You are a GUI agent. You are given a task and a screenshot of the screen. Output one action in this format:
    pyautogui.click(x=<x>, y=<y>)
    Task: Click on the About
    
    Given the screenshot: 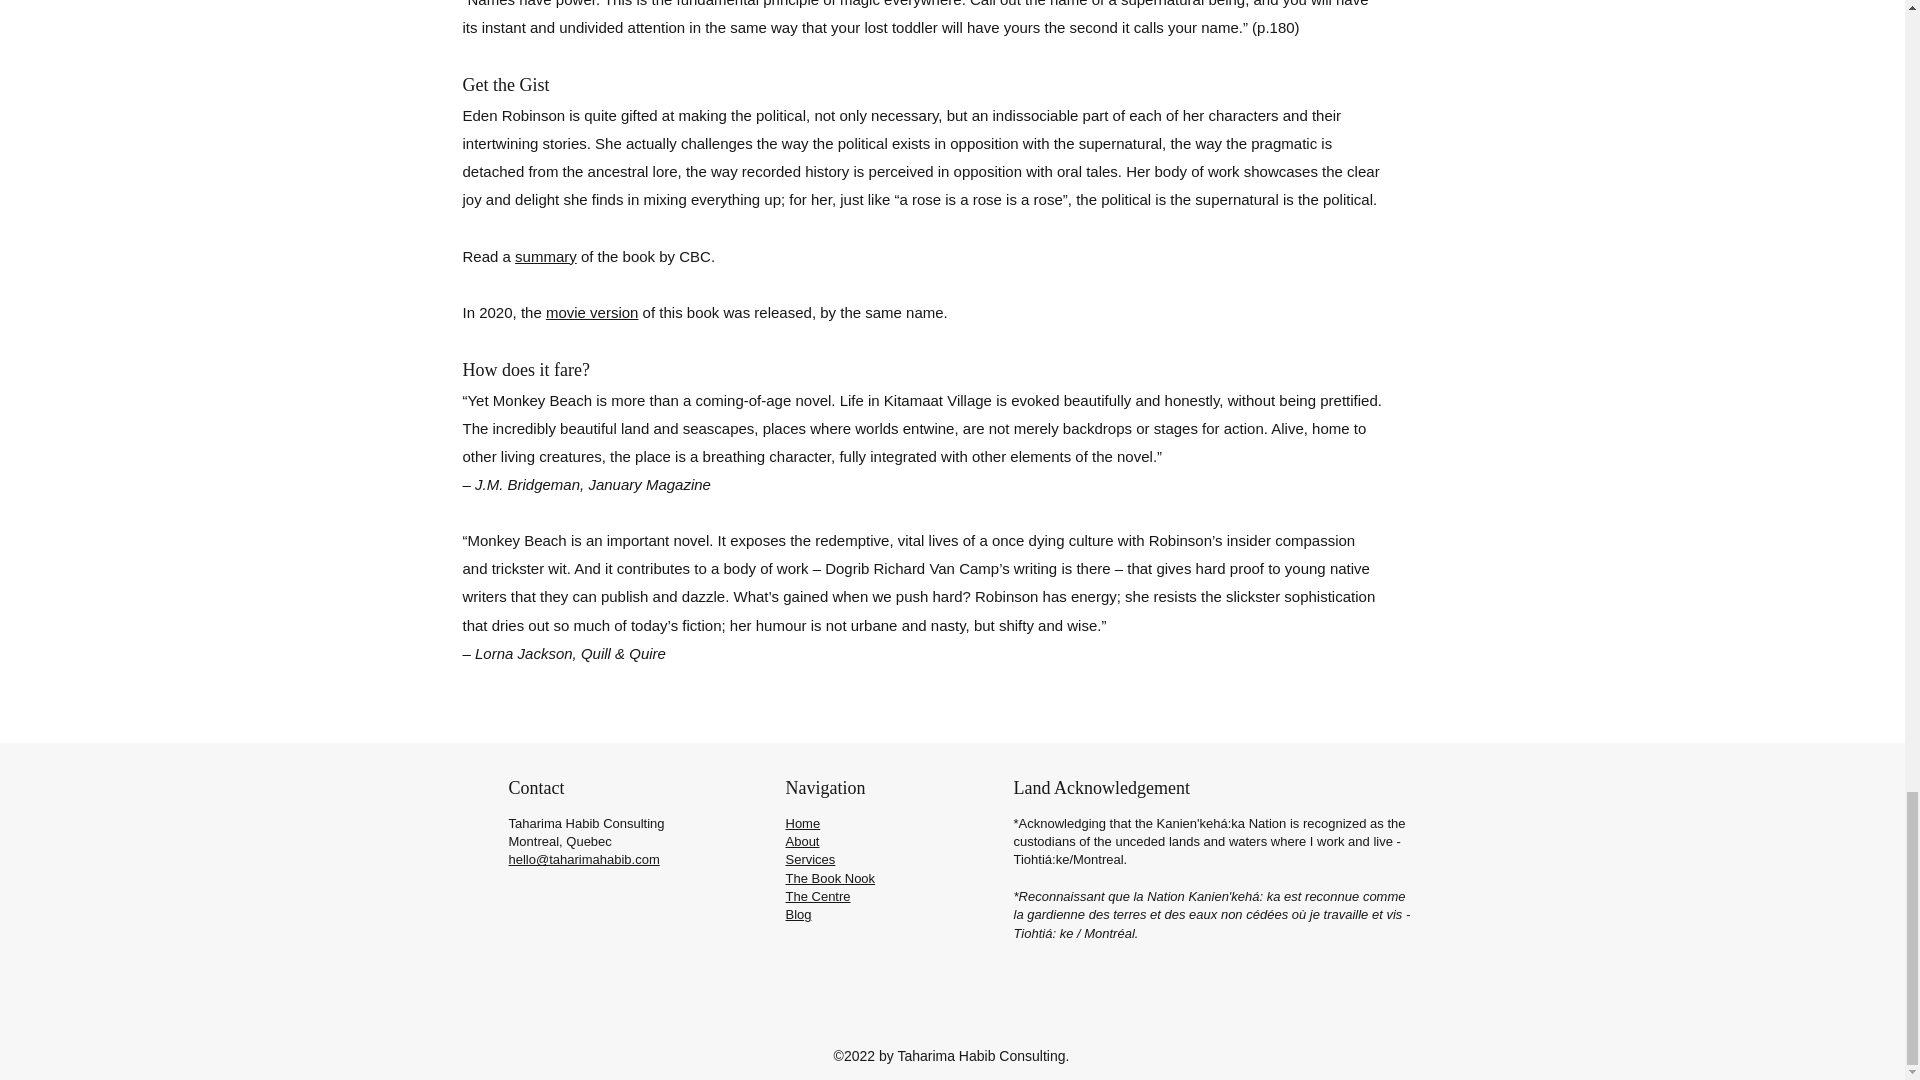 What is the action you would take?
    pyautogui.click(x=802, y=840)
    